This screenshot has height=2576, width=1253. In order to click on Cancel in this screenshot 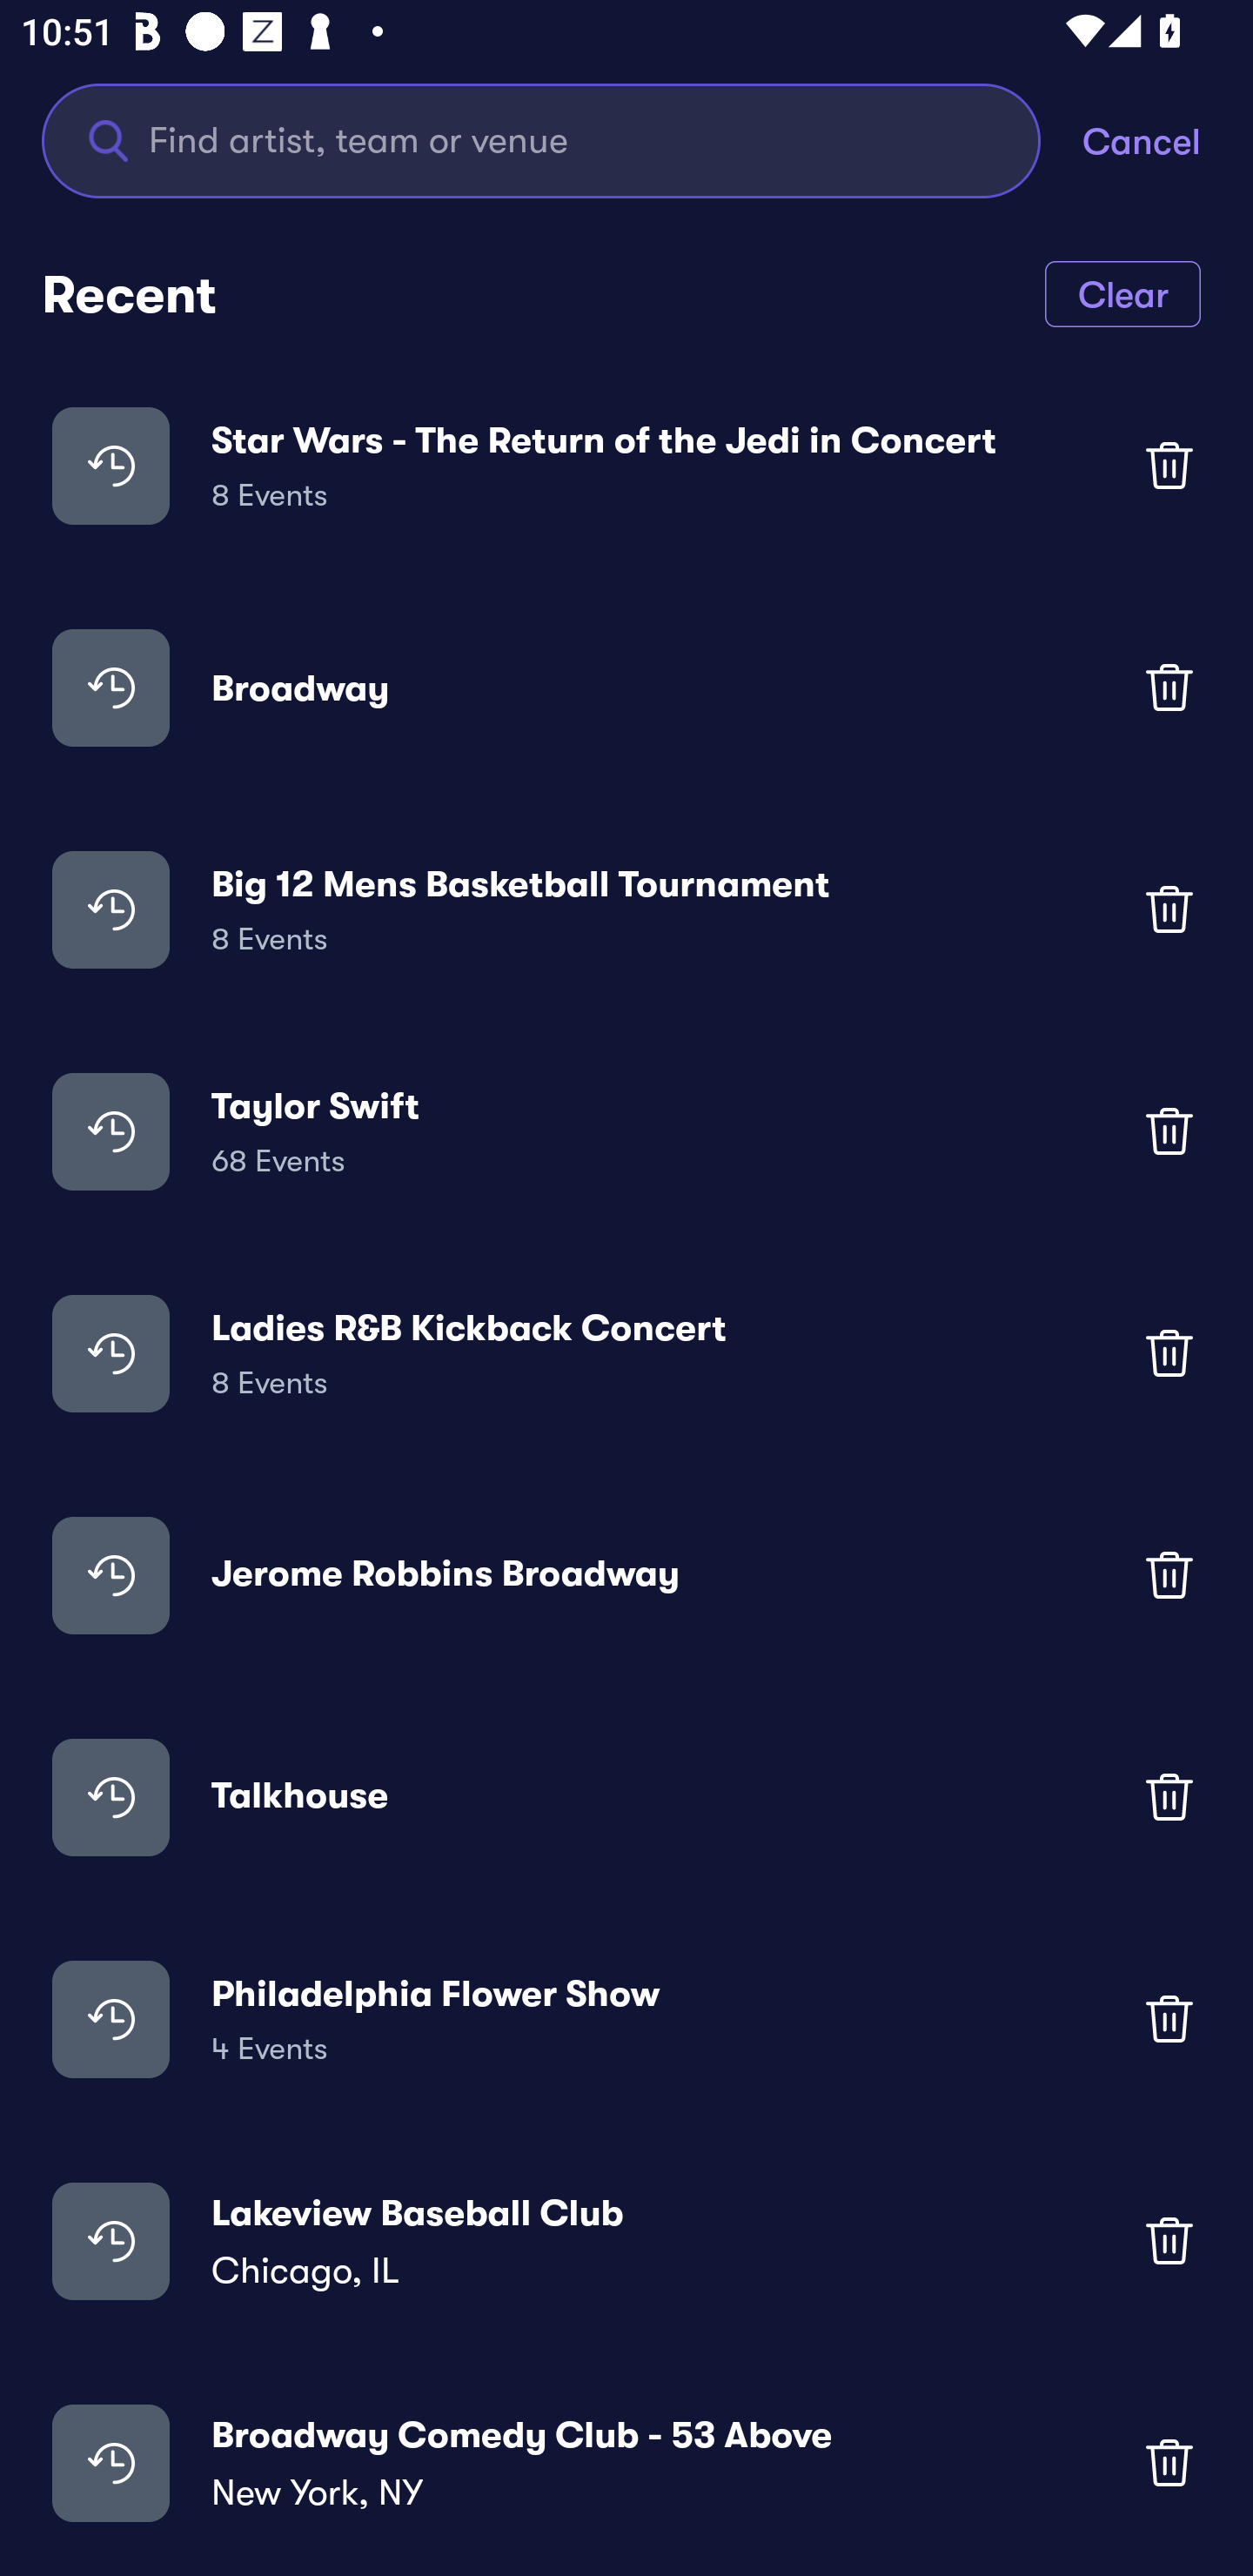, I will do `click(1168, 139)`.